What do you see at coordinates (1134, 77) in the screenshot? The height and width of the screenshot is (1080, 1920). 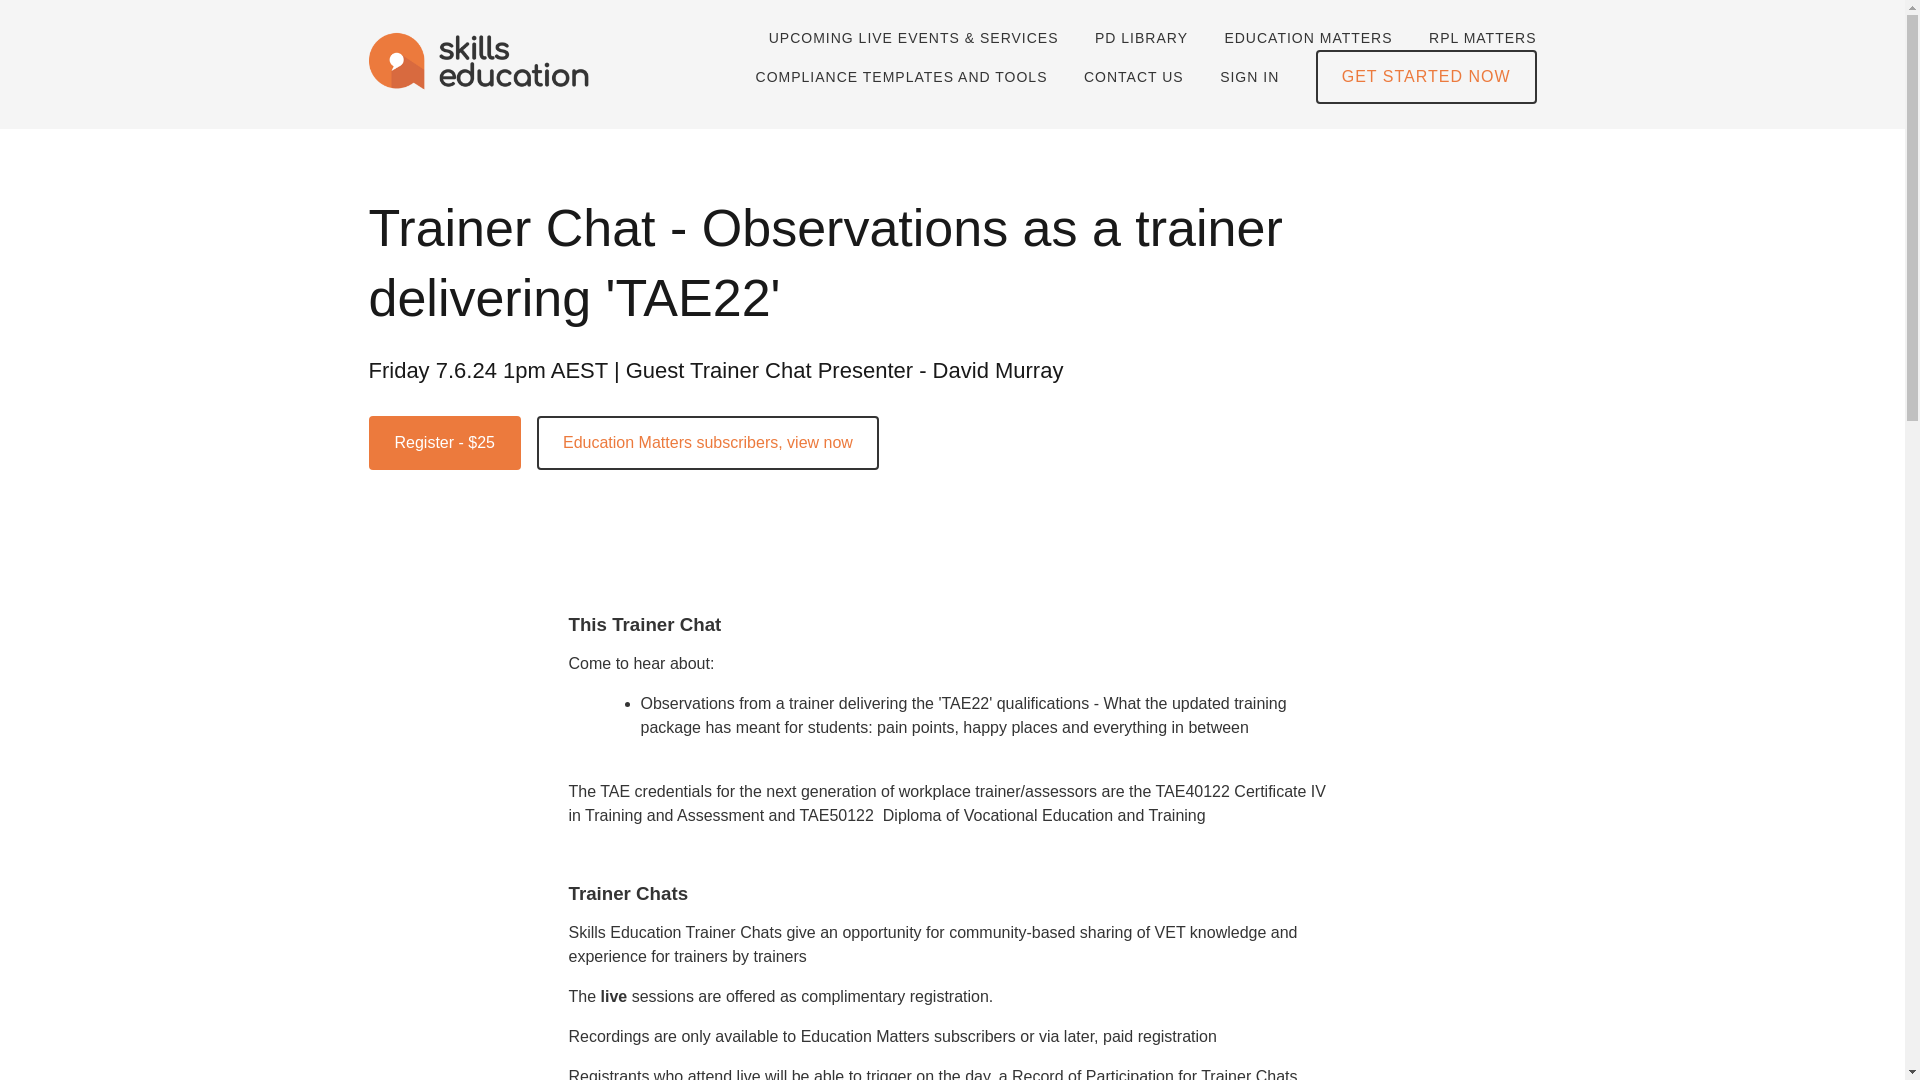 I see `CONTACT US` at bounding box center [1134, 77].